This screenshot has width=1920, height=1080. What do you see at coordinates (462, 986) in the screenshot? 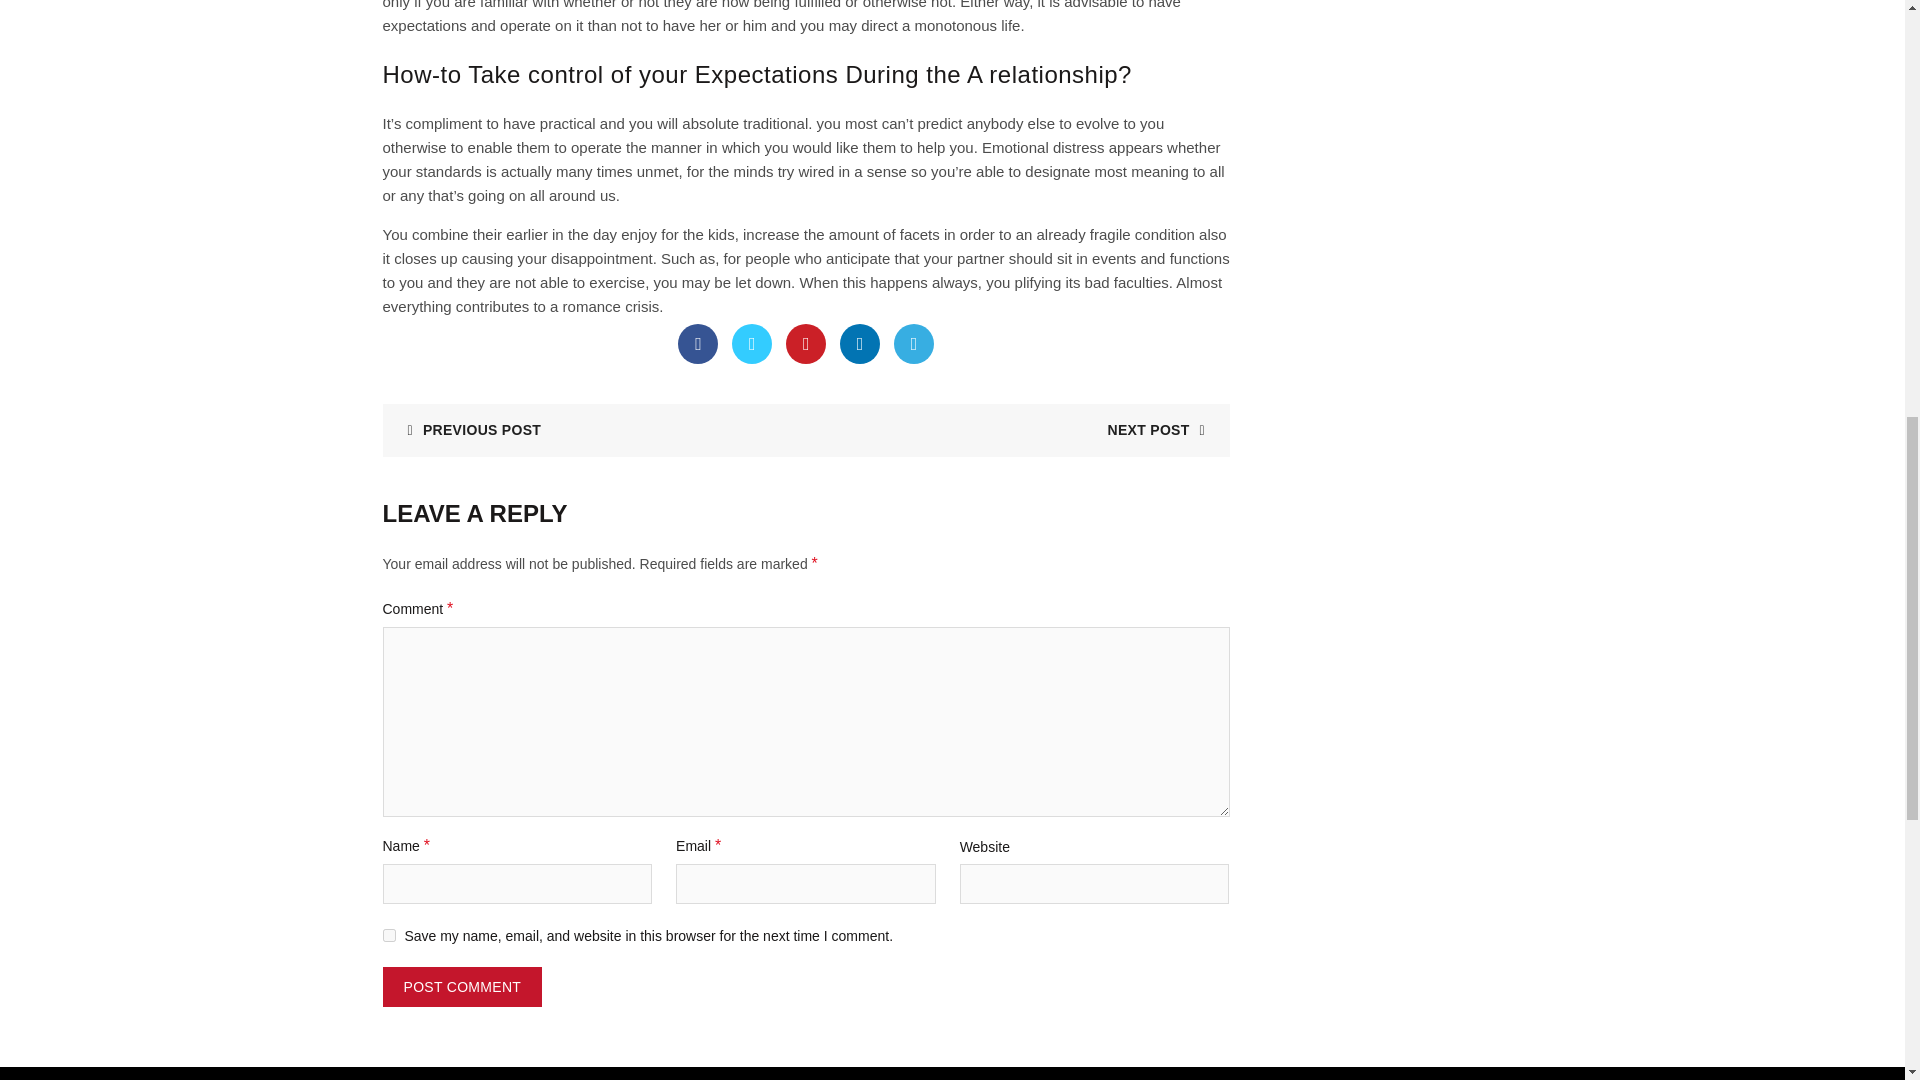
I see `Post Comment` at bounding box center [462, 986].